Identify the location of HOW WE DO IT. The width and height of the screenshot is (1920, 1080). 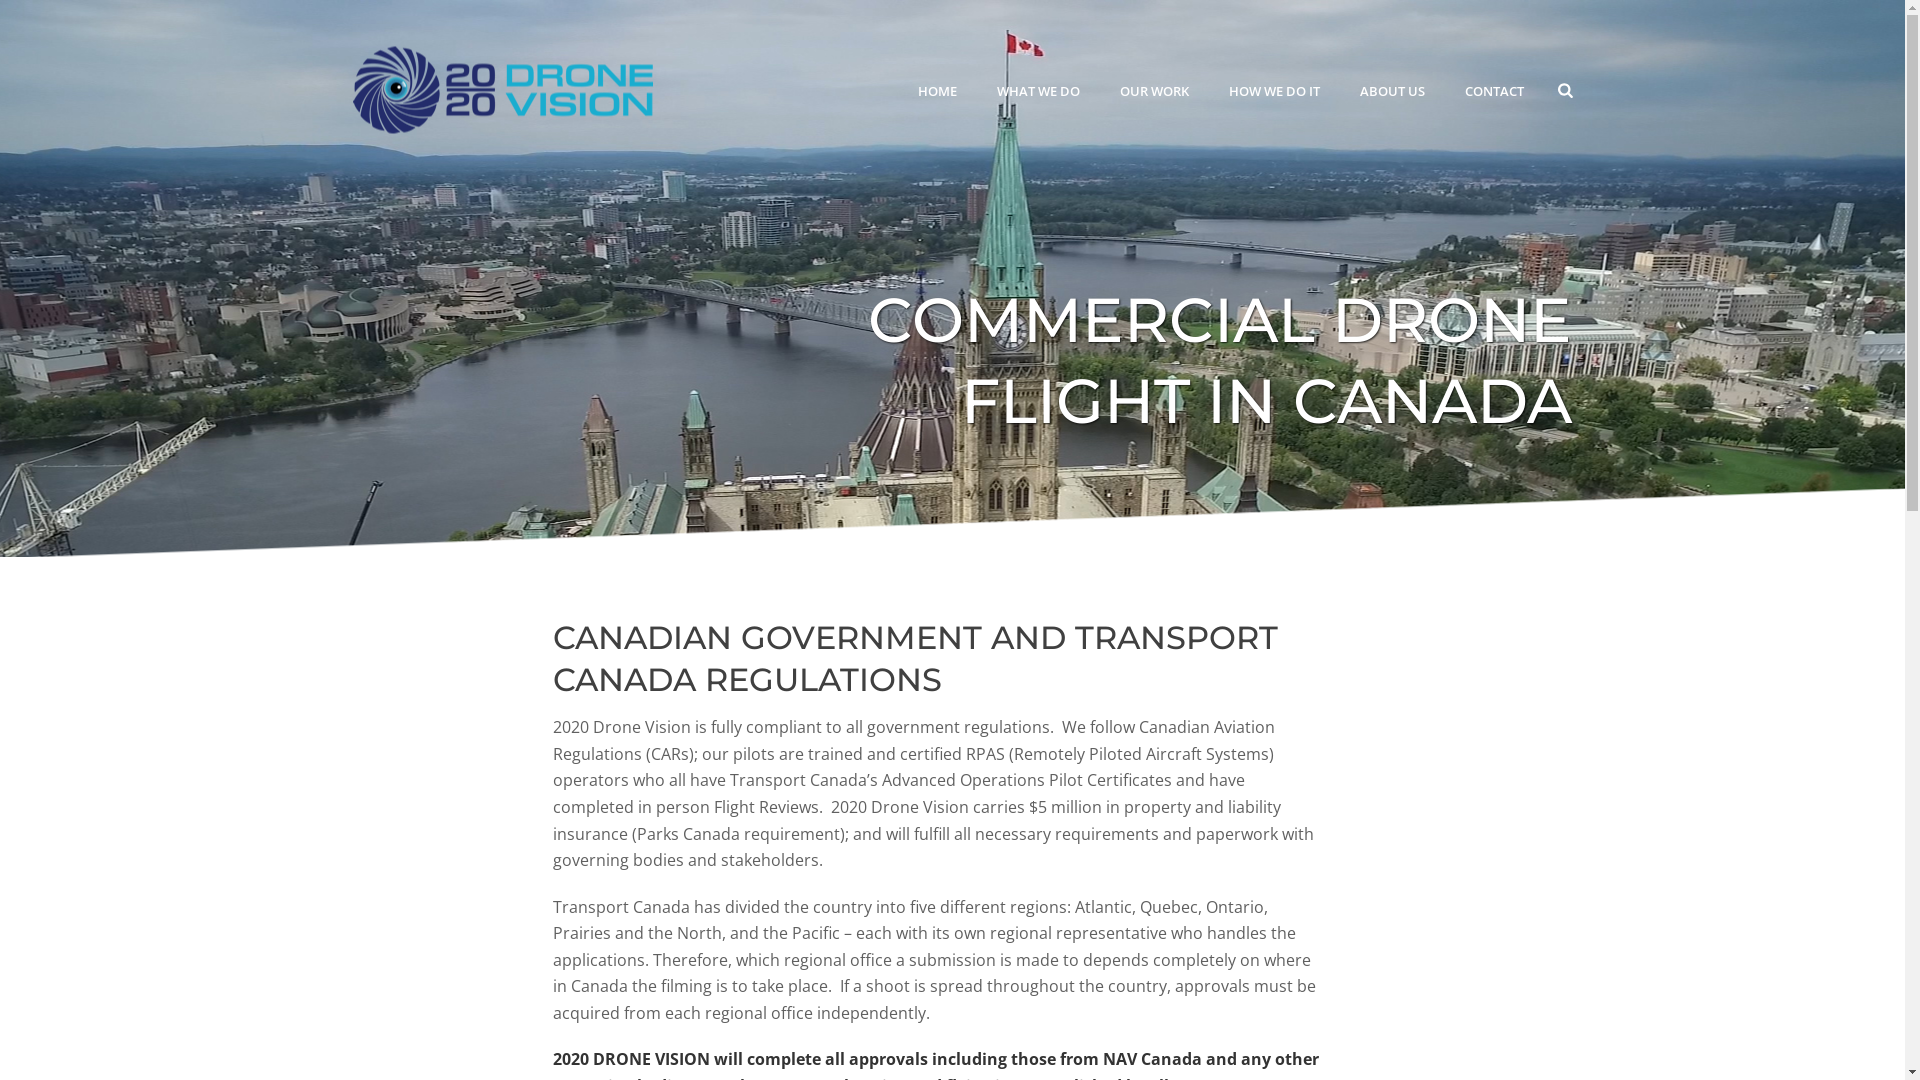
(1274, 91).